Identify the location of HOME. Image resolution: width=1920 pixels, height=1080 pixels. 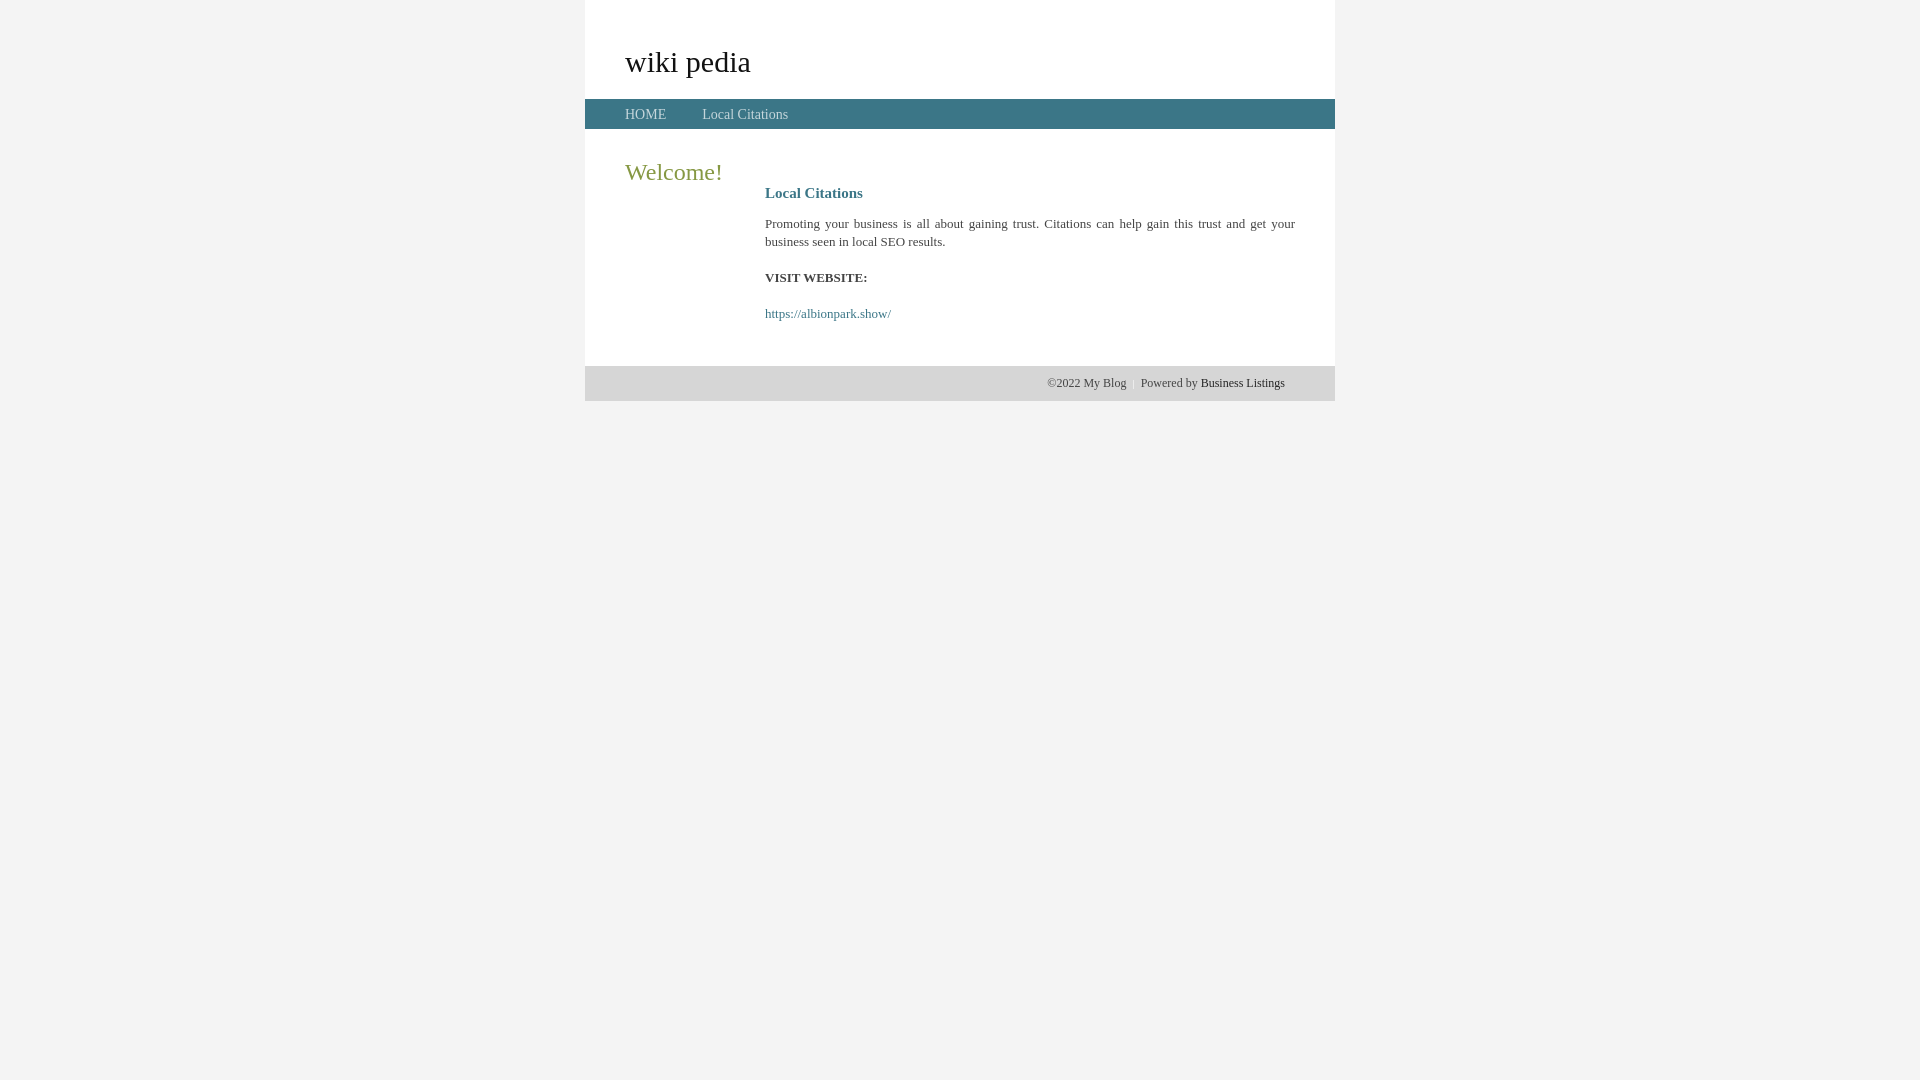
(646, 114).